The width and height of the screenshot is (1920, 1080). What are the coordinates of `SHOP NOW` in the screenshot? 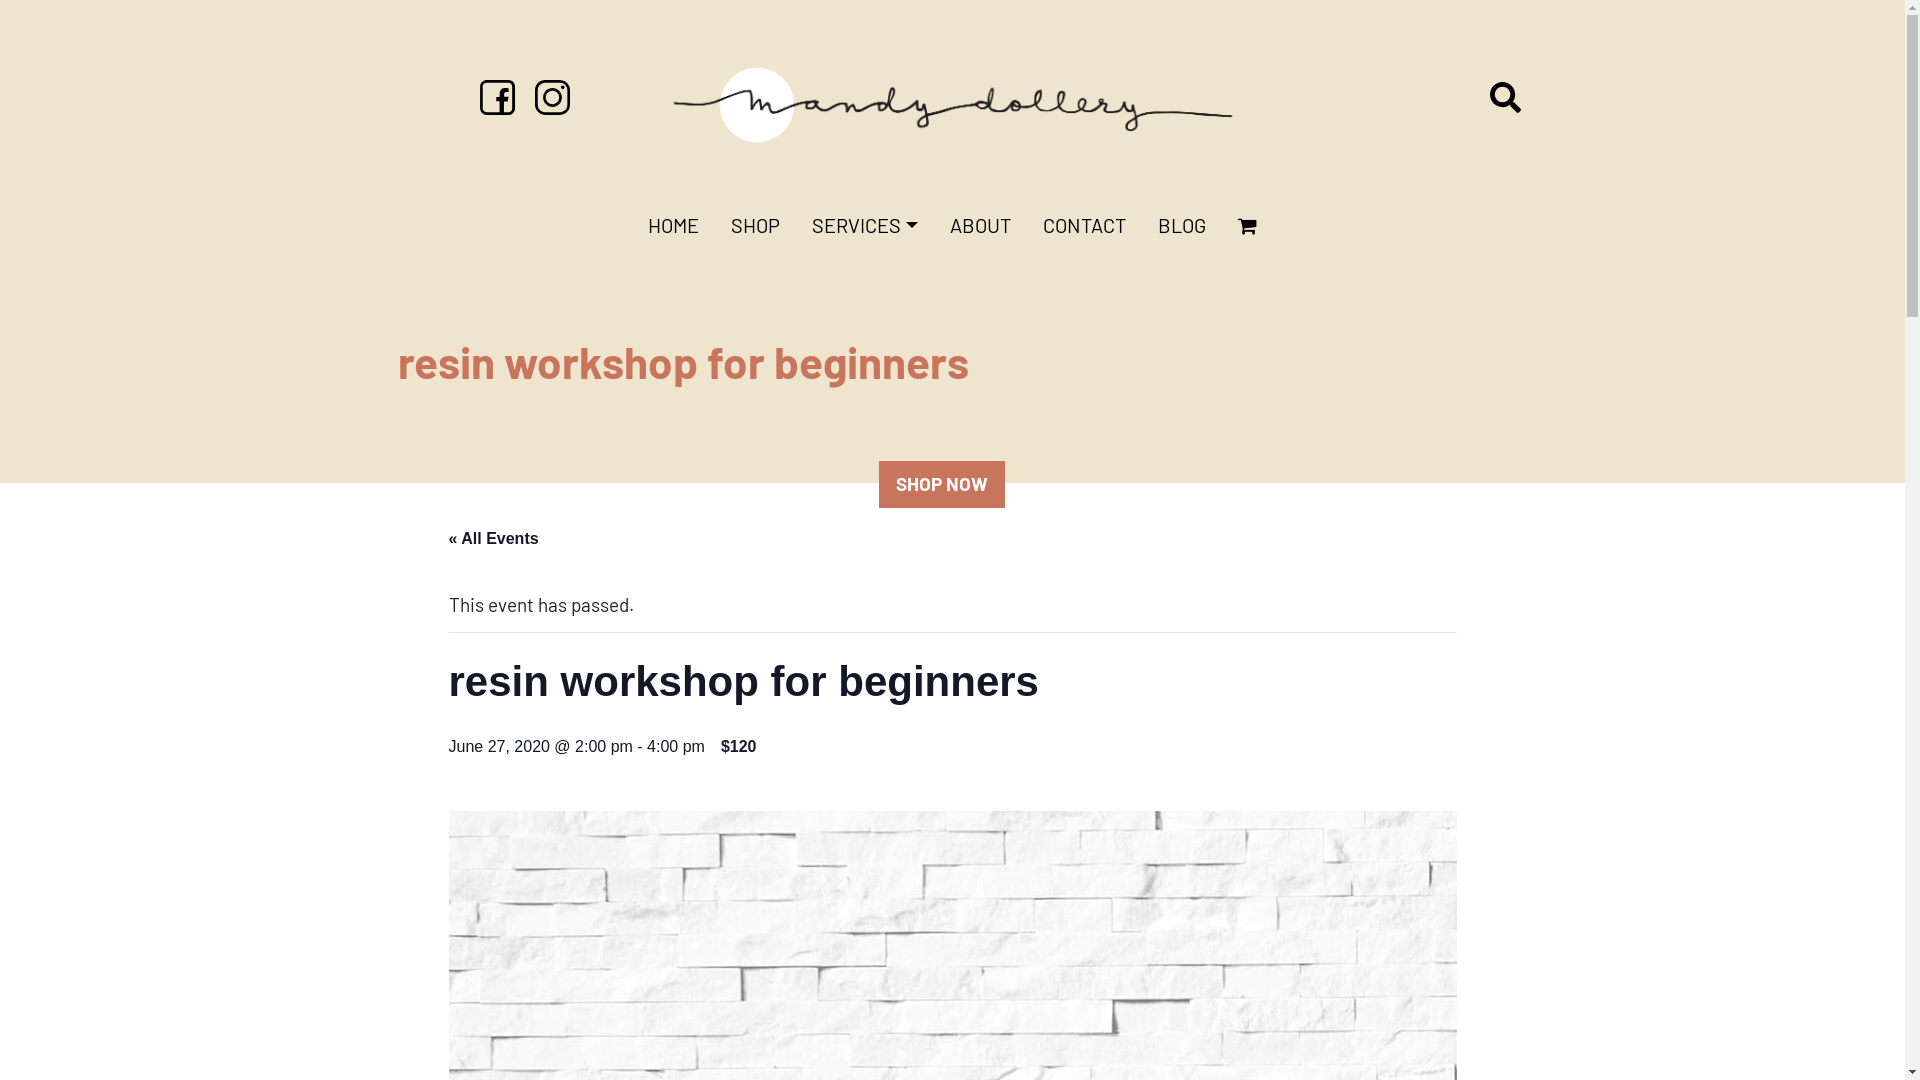 It's located at (942, 484).